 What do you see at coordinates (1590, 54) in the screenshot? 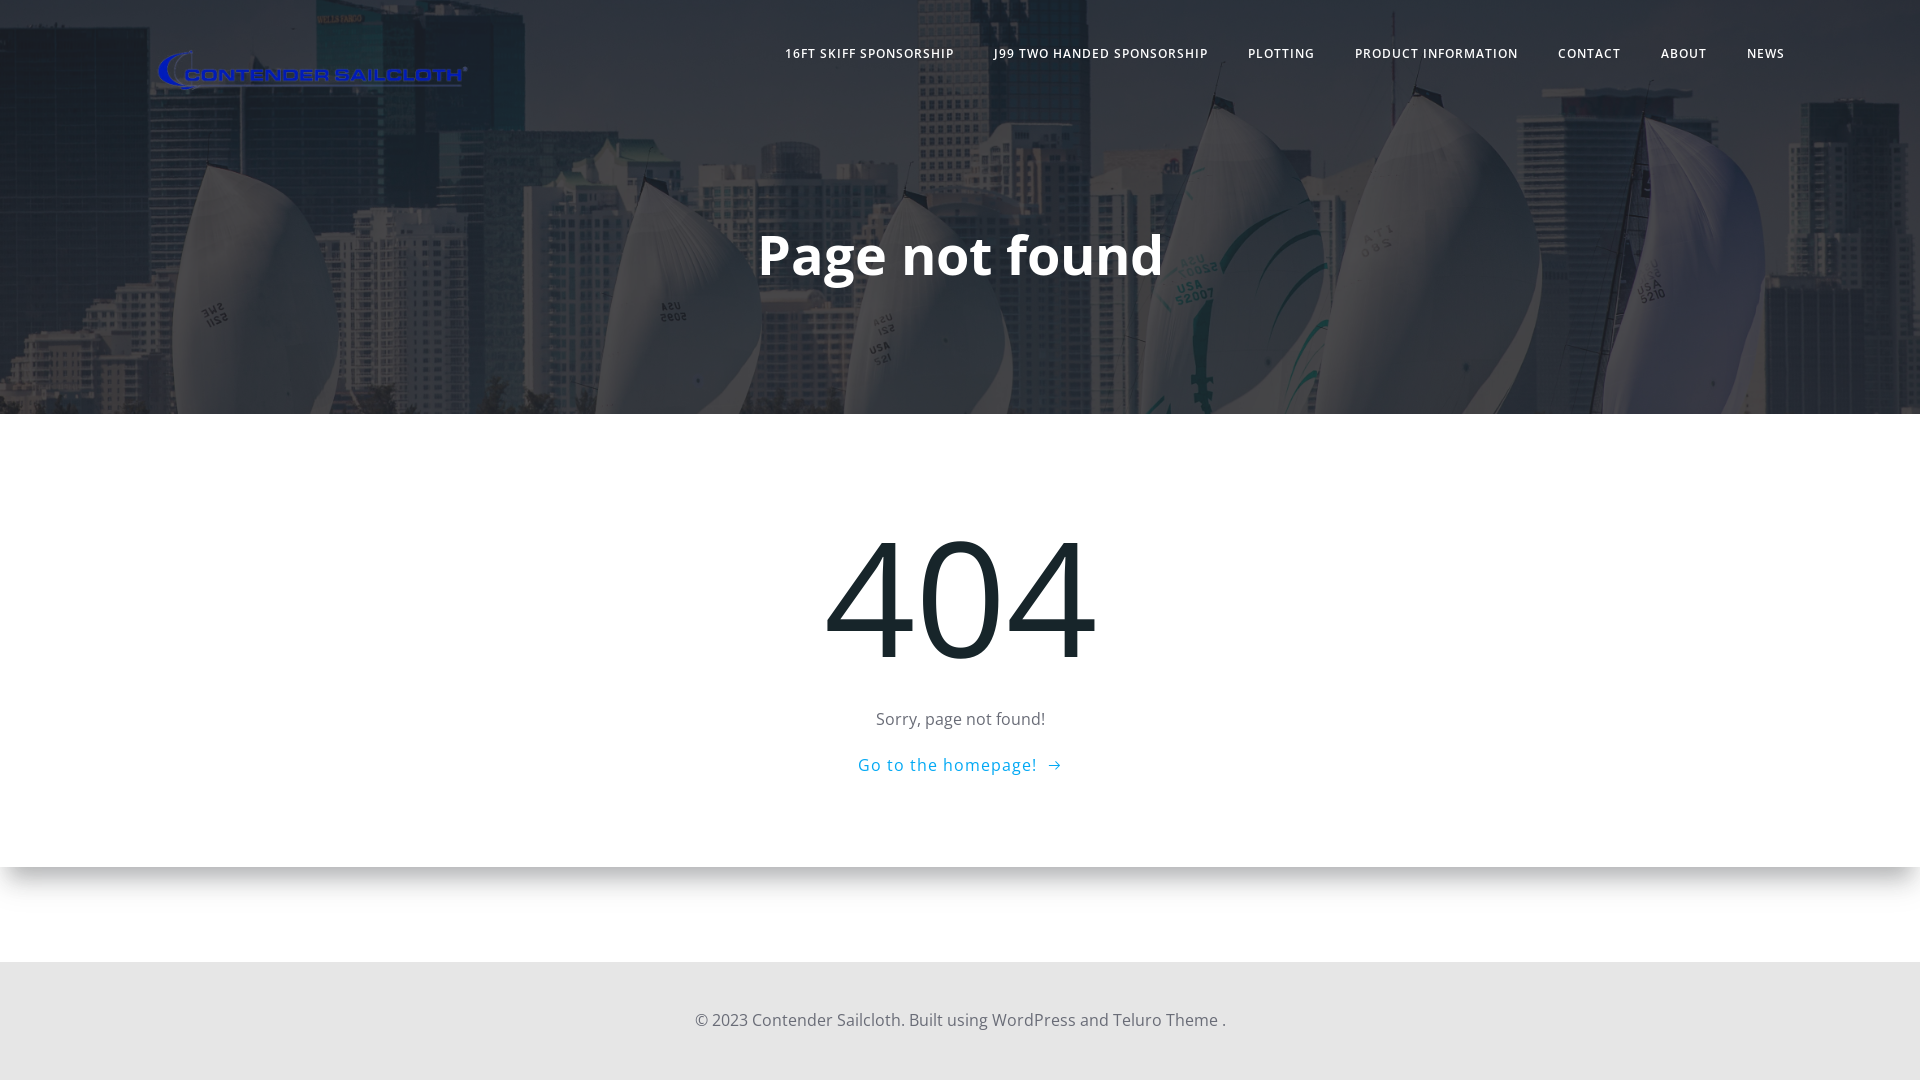
I see `CONTACT` at bounding box center [1590, 54].